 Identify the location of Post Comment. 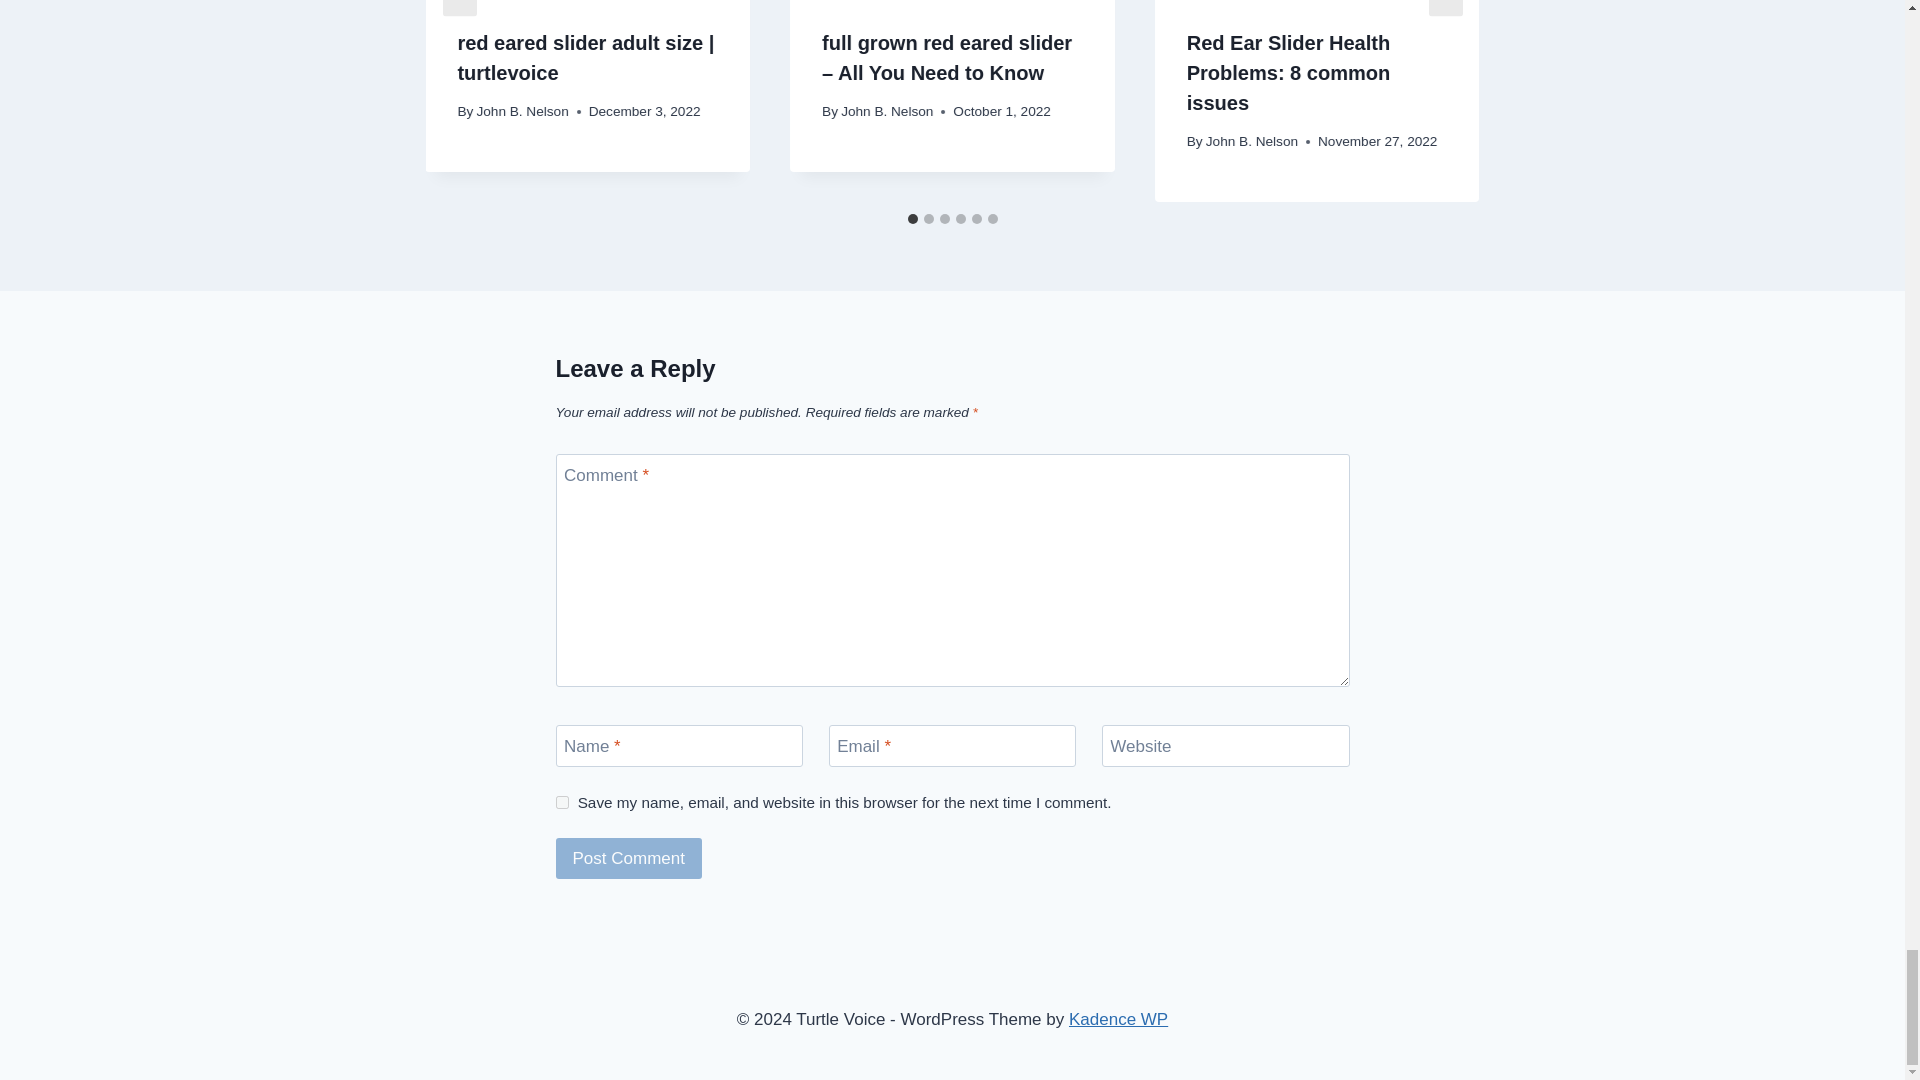
(629, 858).